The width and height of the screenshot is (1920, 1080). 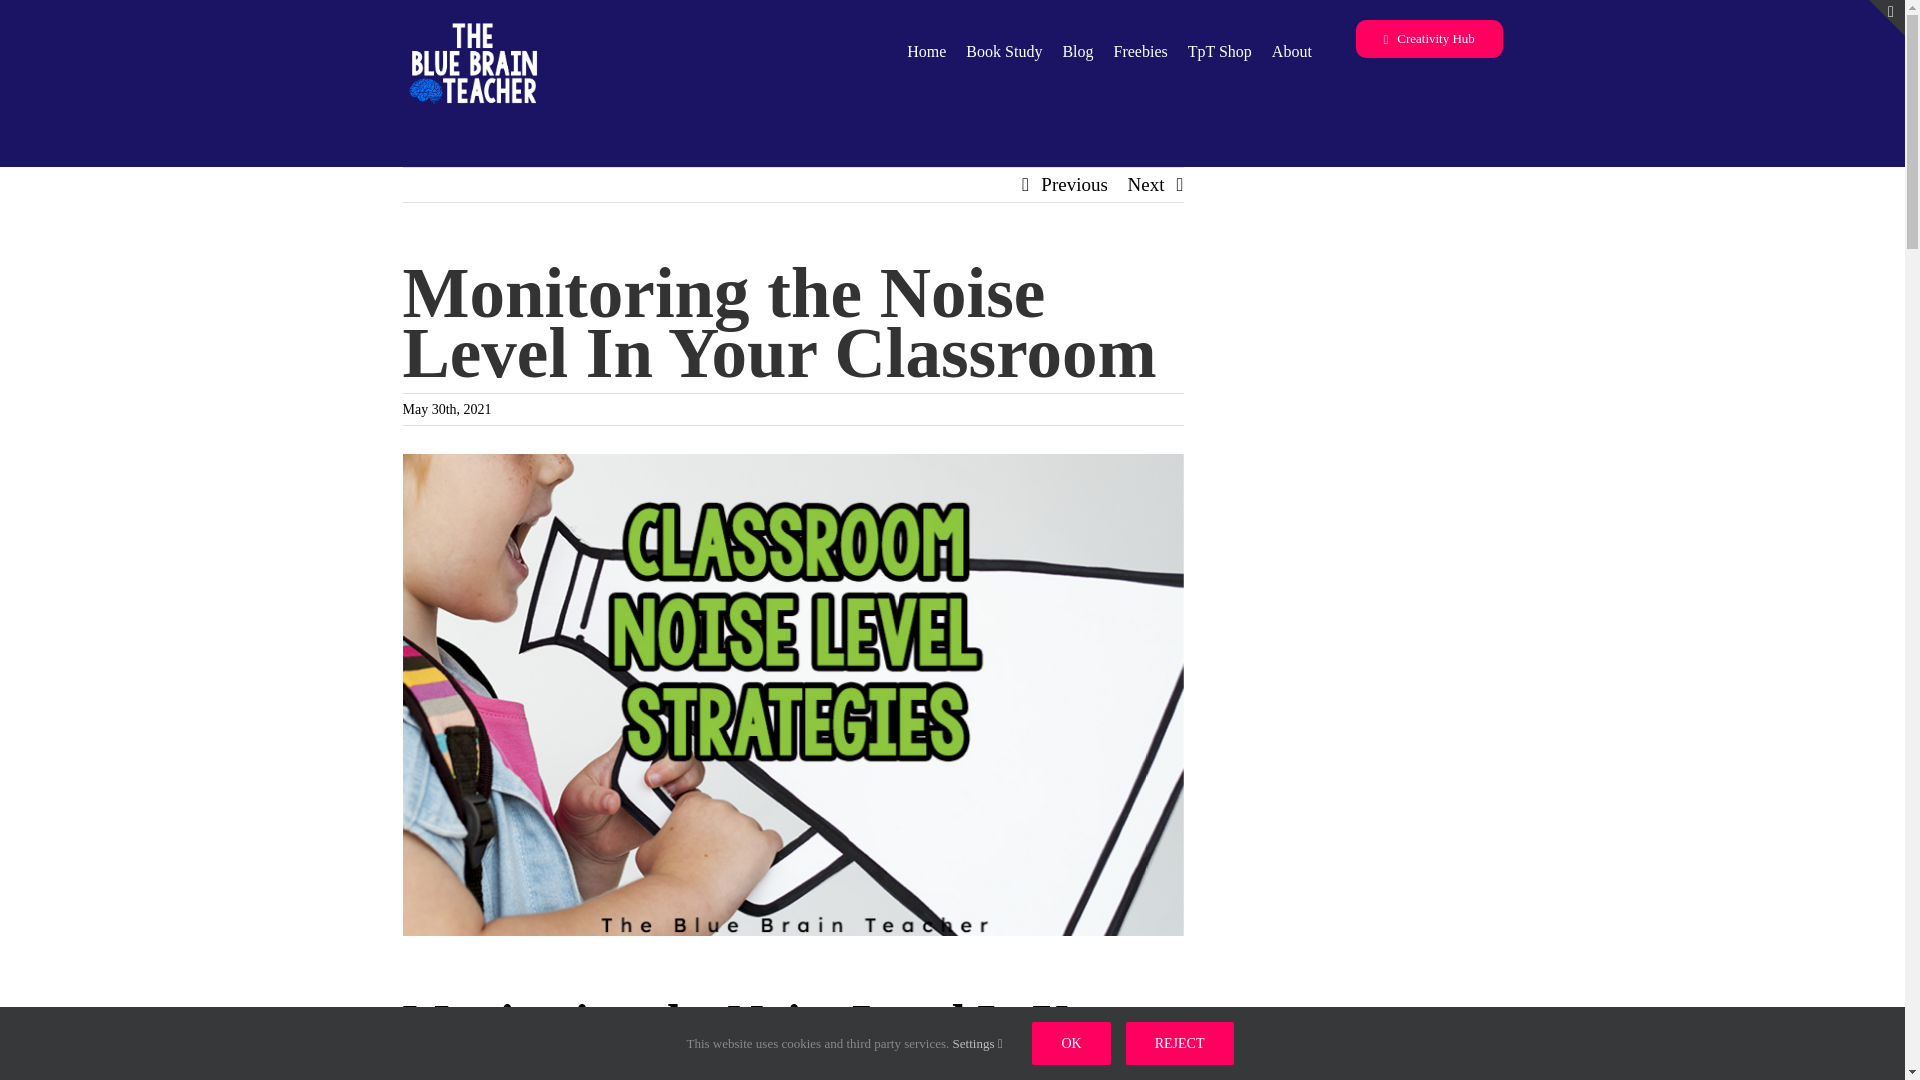 I want to click on Creativity Hub, so click(x=1429, y=39).